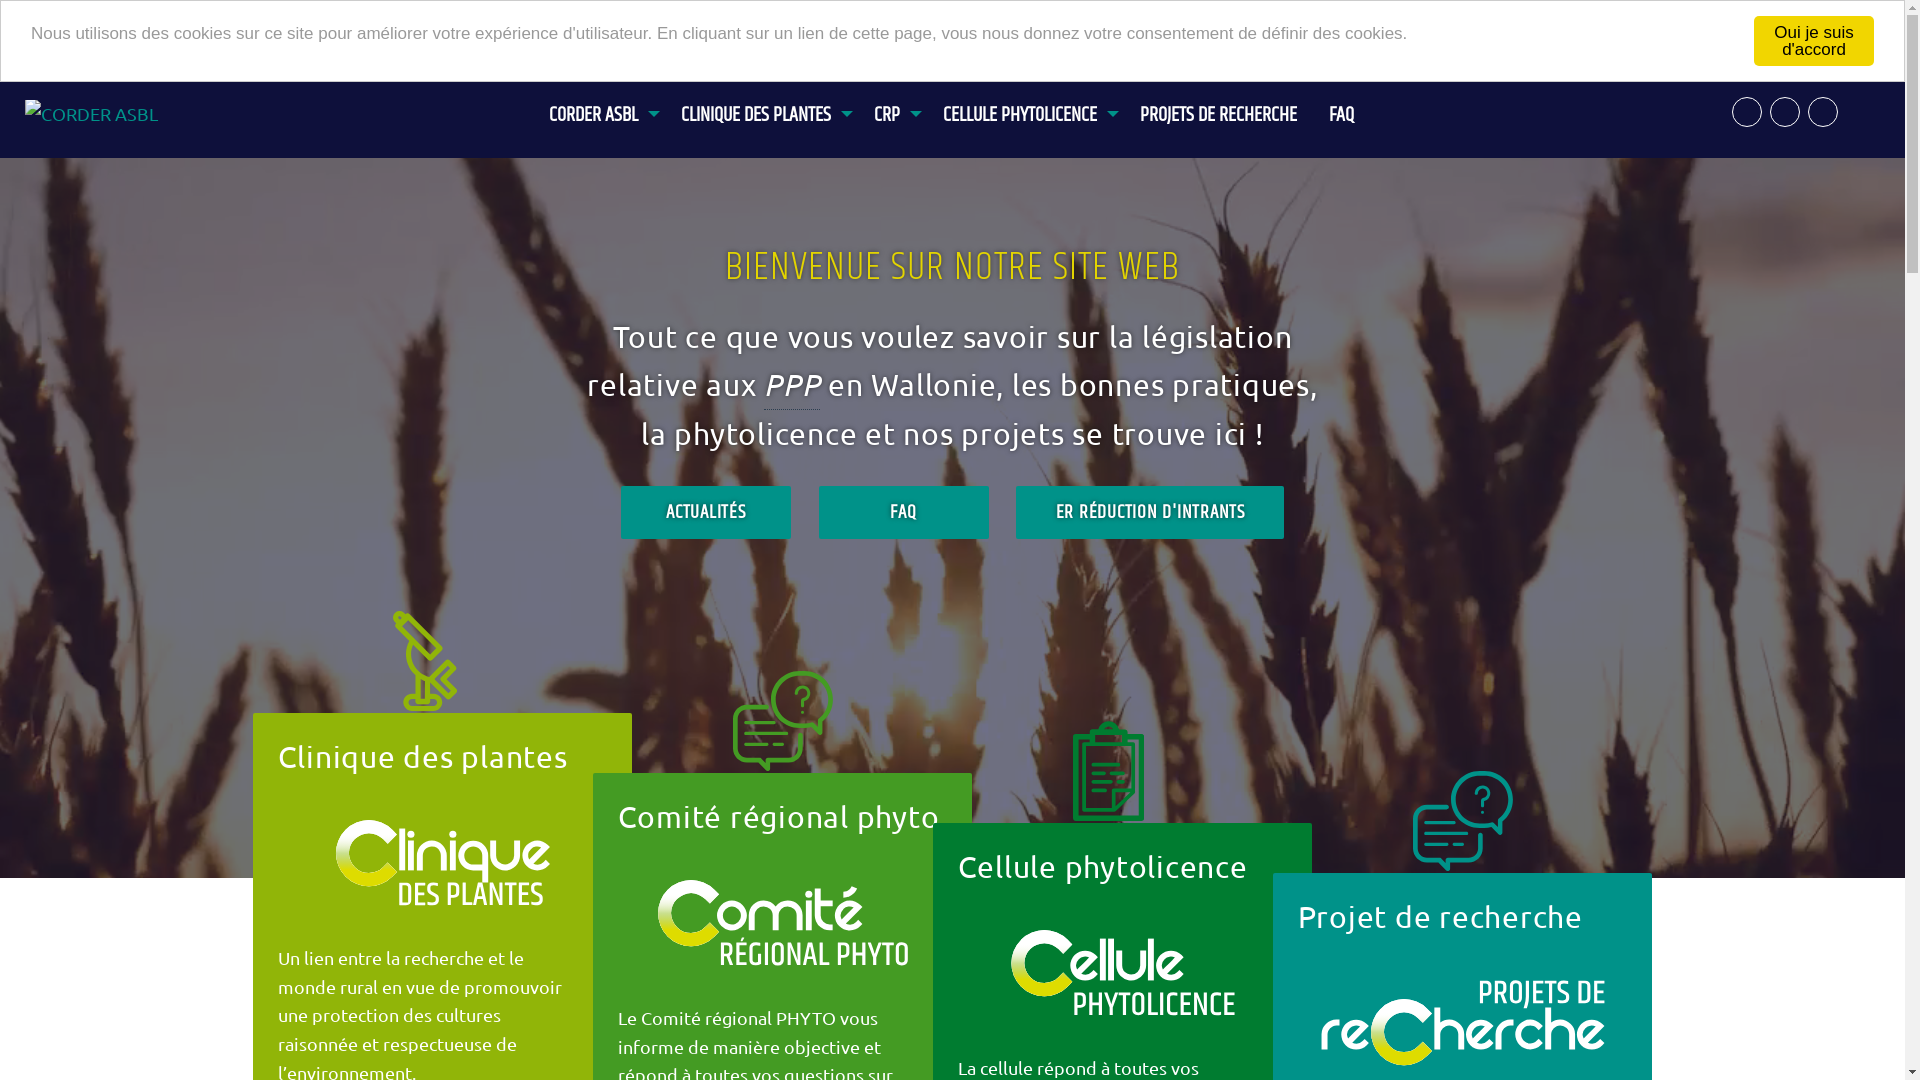 Image resolution: width=1920 pixels, height=1080 pixels. What do you see at coordinates (599, 104) in the screenshot?
I see `CORDER ASBL` at bounding box center [599, 104].